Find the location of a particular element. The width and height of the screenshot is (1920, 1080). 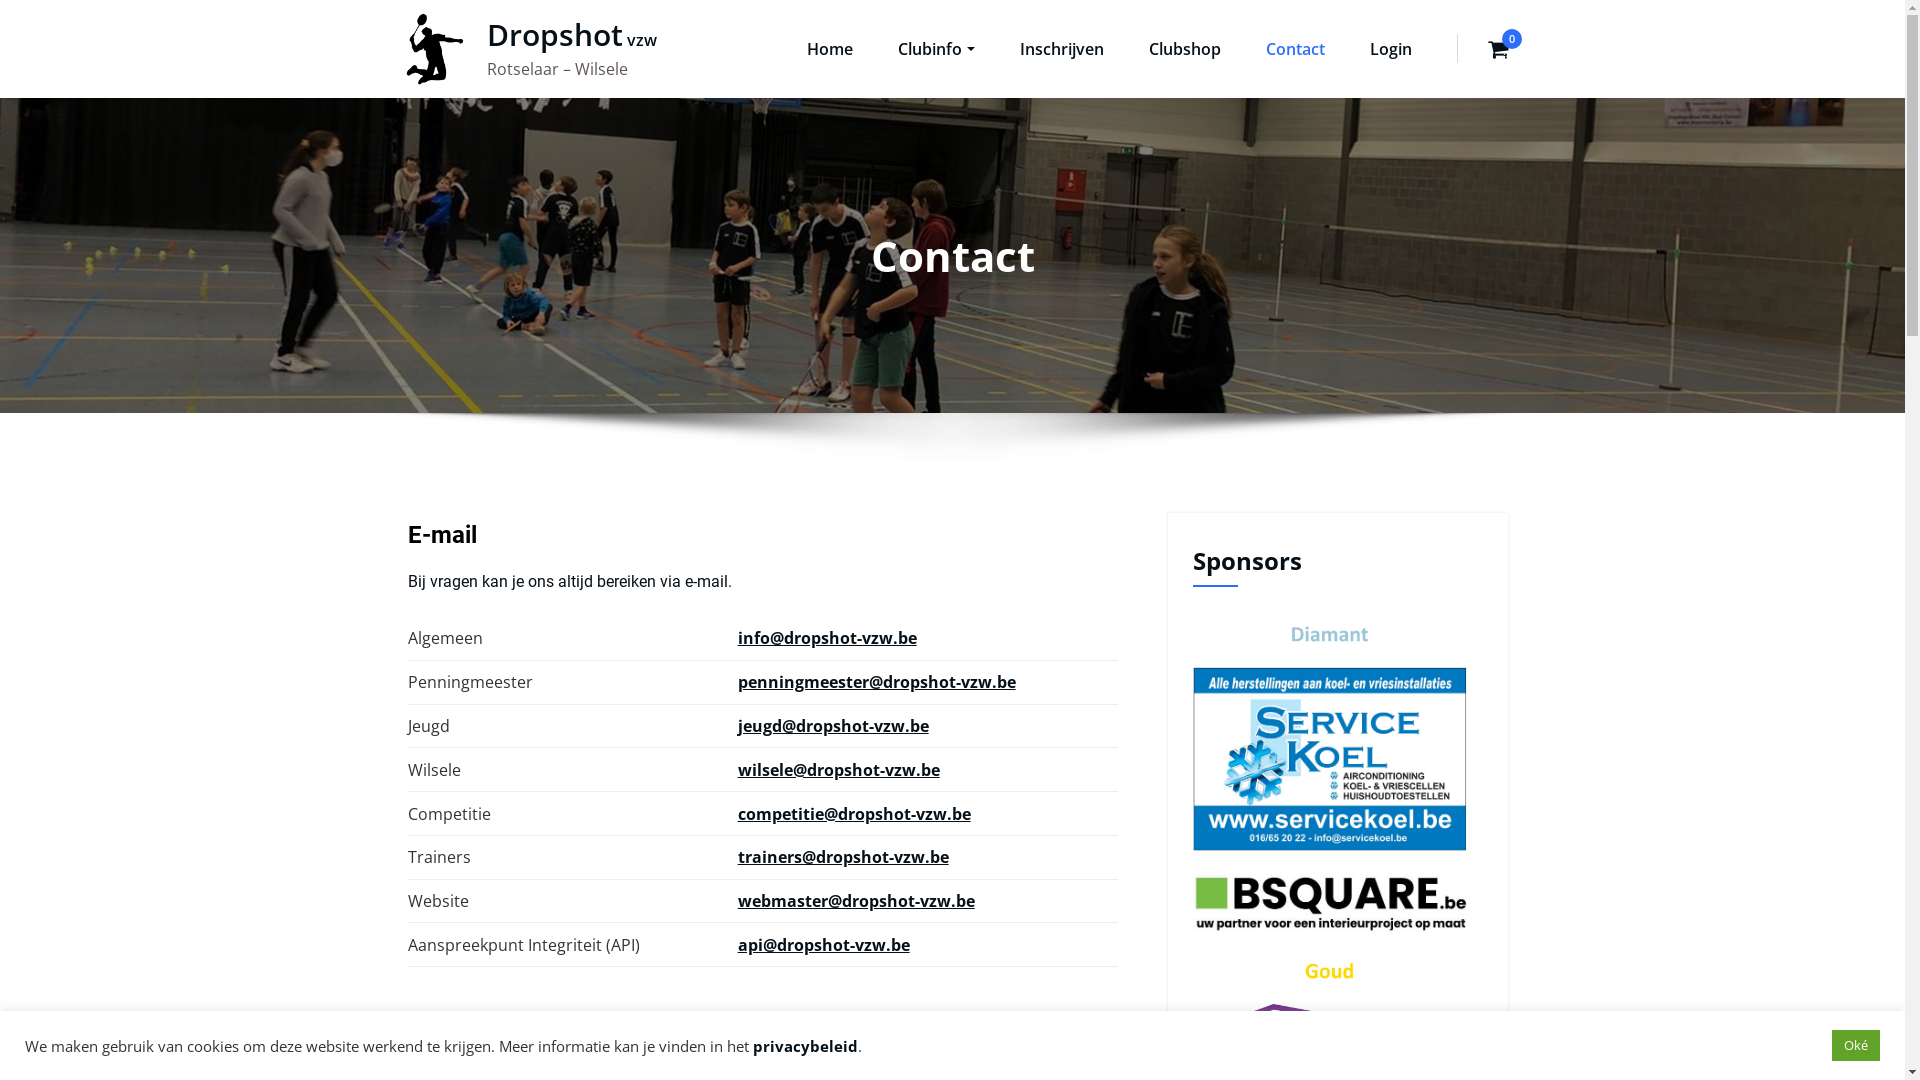

Clubshop is located at coordinates (1184, 66).